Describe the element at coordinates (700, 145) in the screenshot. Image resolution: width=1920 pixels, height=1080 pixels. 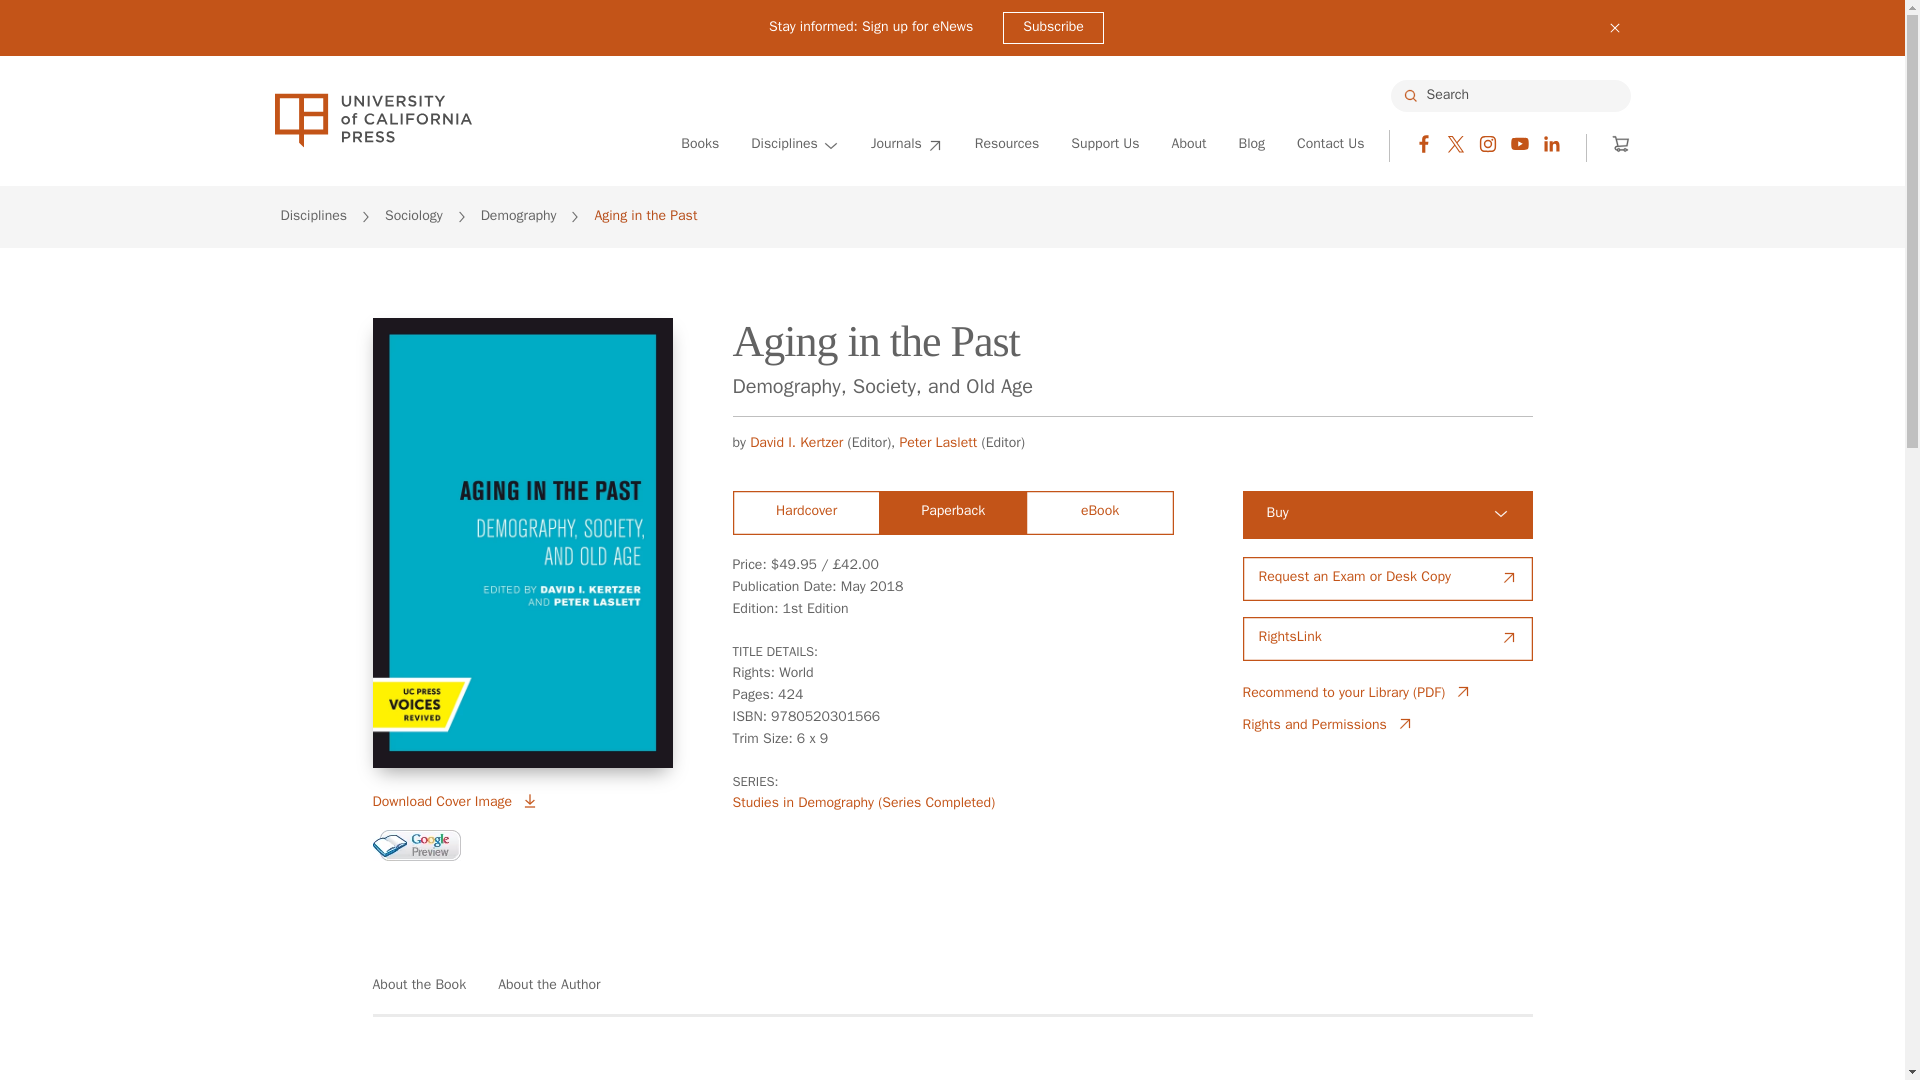
I see `Books` at that location.